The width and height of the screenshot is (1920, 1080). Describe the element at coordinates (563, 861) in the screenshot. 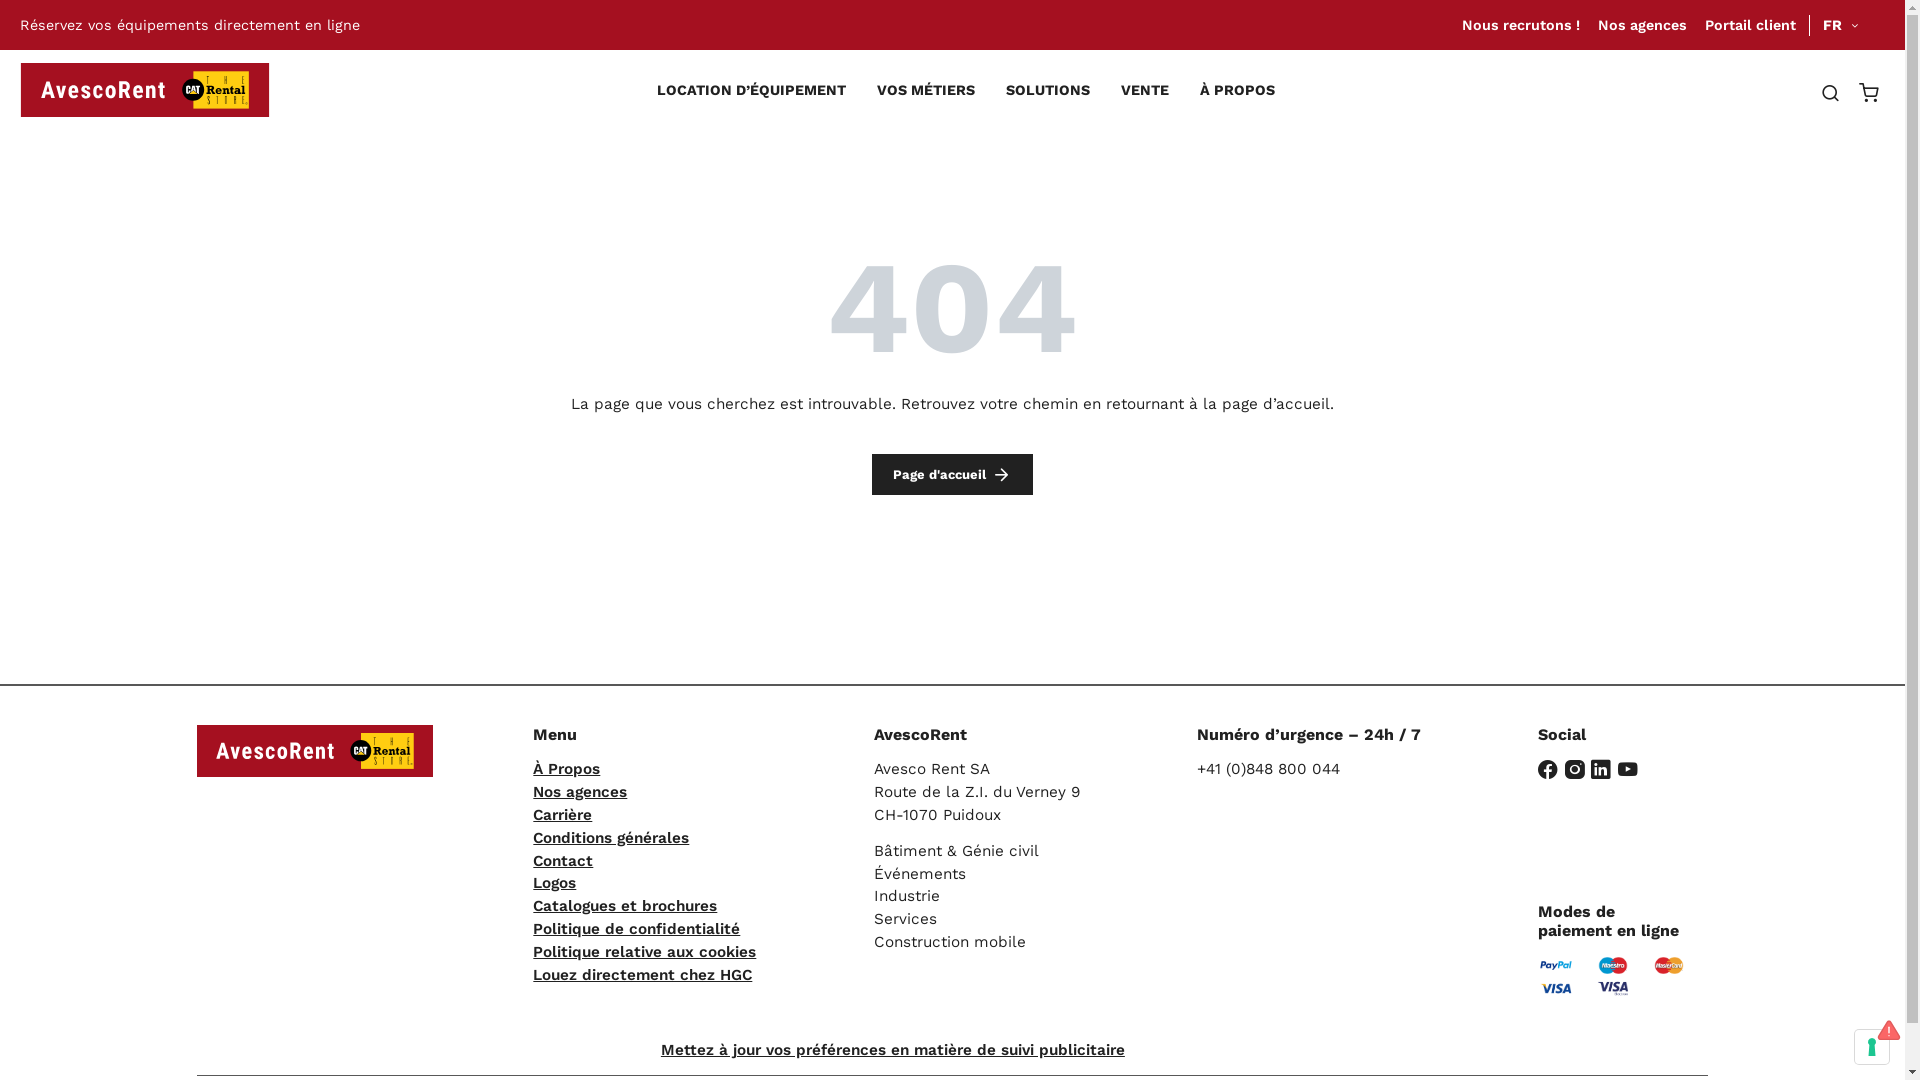

I see `Contact` at that location.